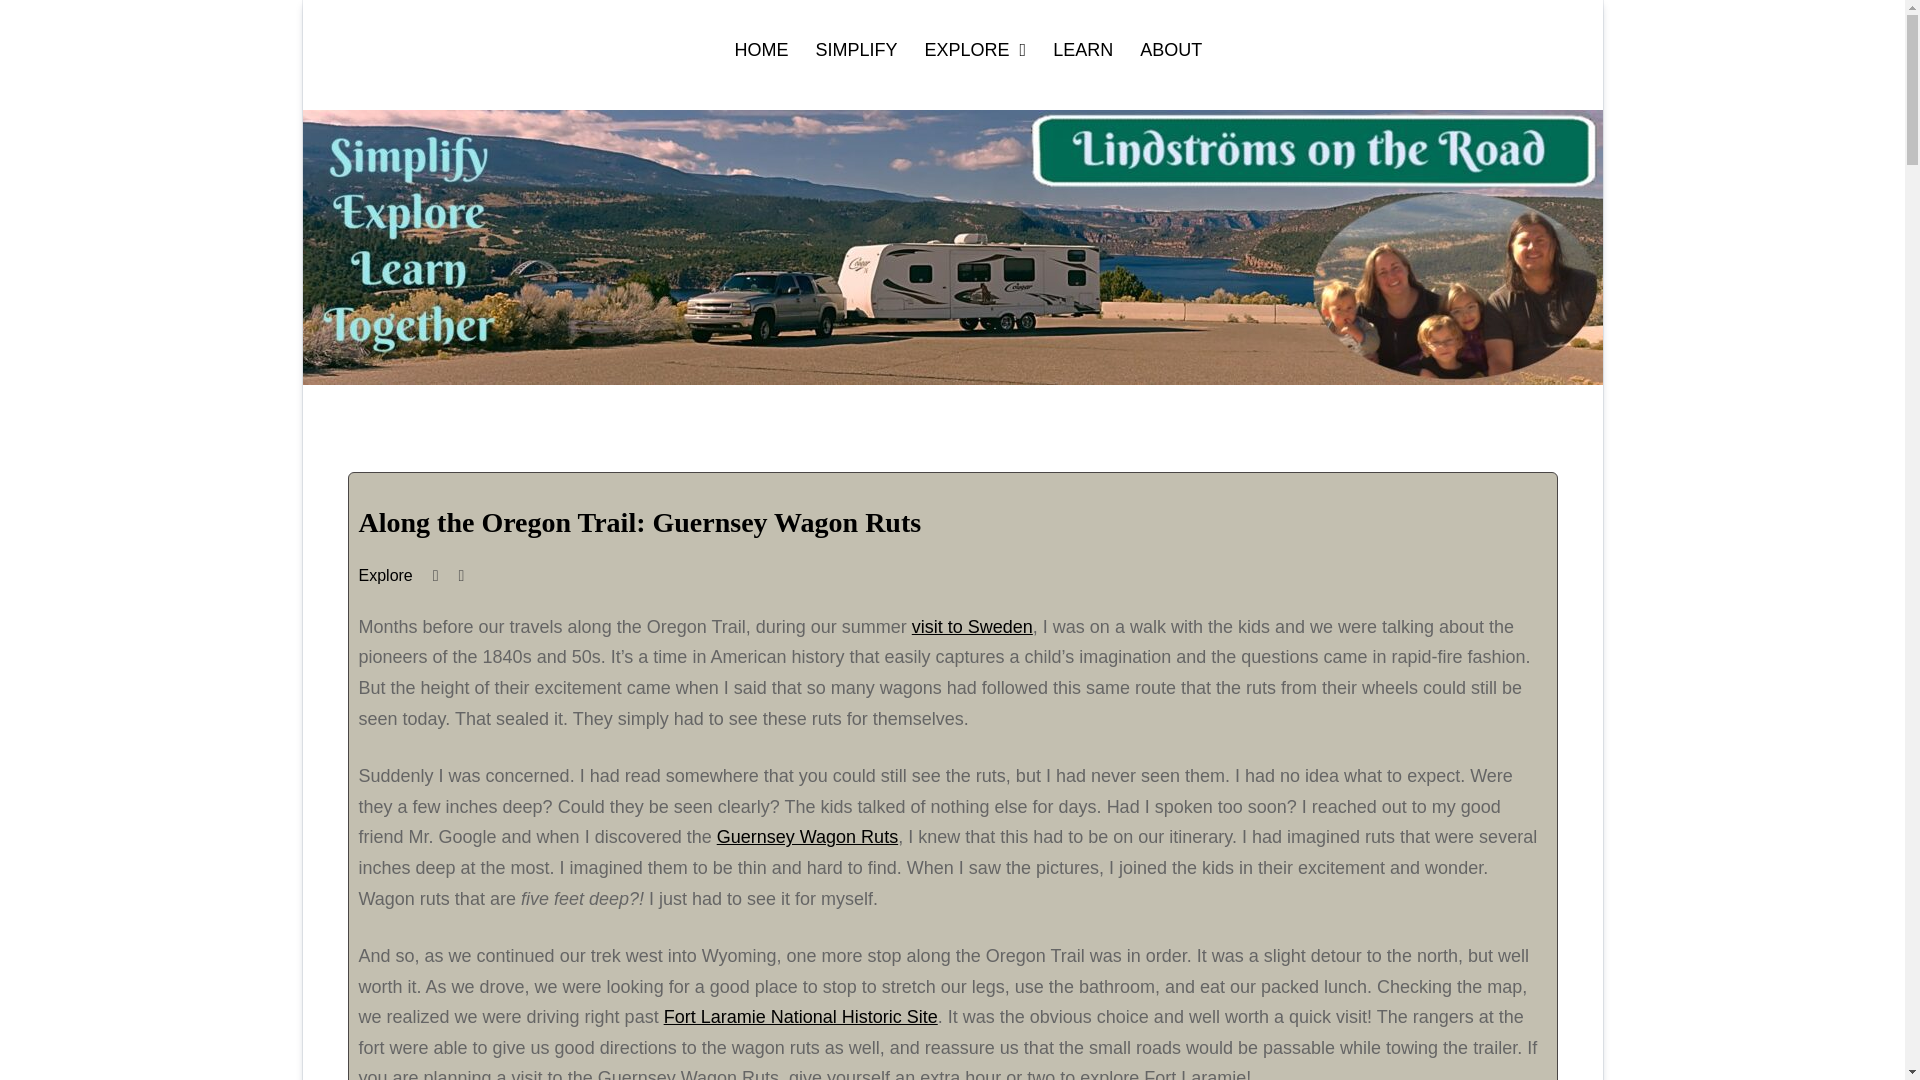 Image resolution: width=1920 pixels, height=1080 pixels. I want to click on Guernsey Wagon Ruts, so click(807, 836).